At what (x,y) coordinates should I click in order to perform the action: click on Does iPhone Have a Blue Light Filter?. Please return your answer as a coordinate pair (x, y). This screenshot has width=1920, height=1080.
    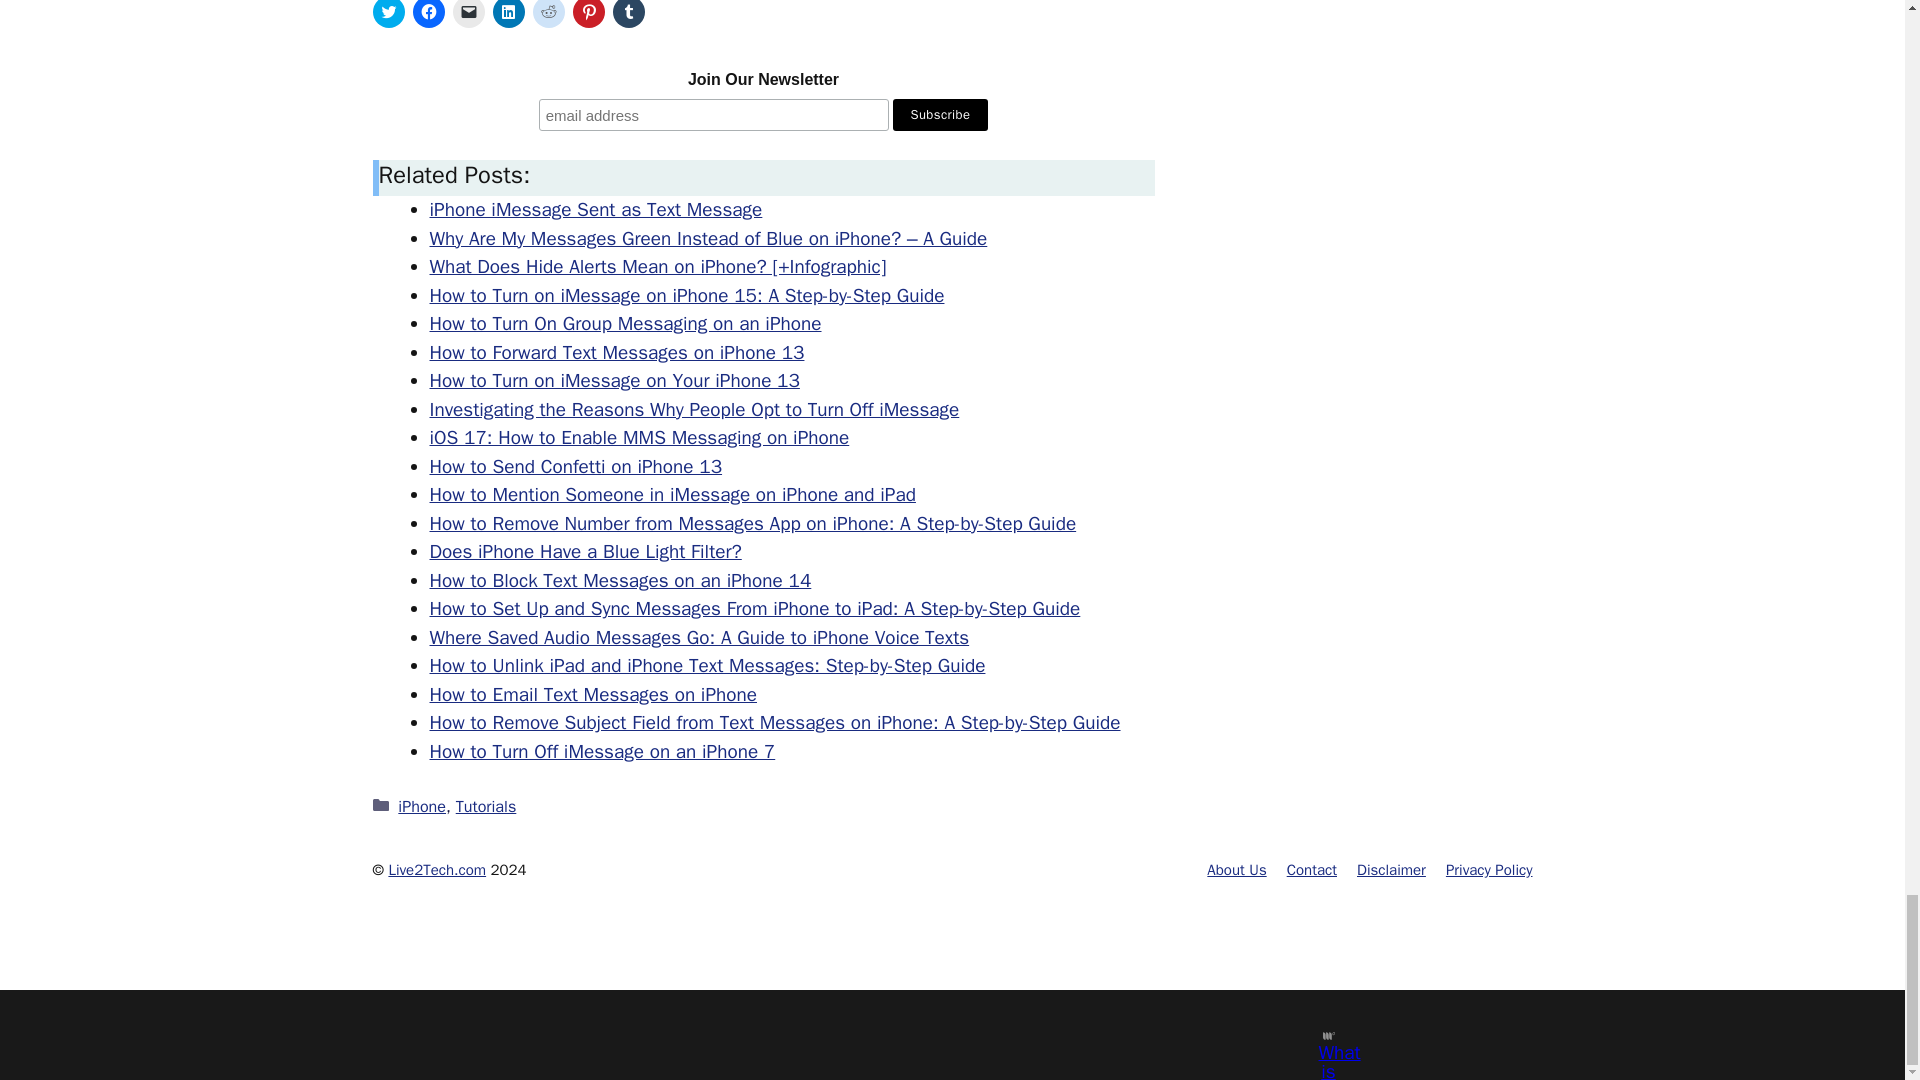
    Looking at the image, I should click on (586, 552).